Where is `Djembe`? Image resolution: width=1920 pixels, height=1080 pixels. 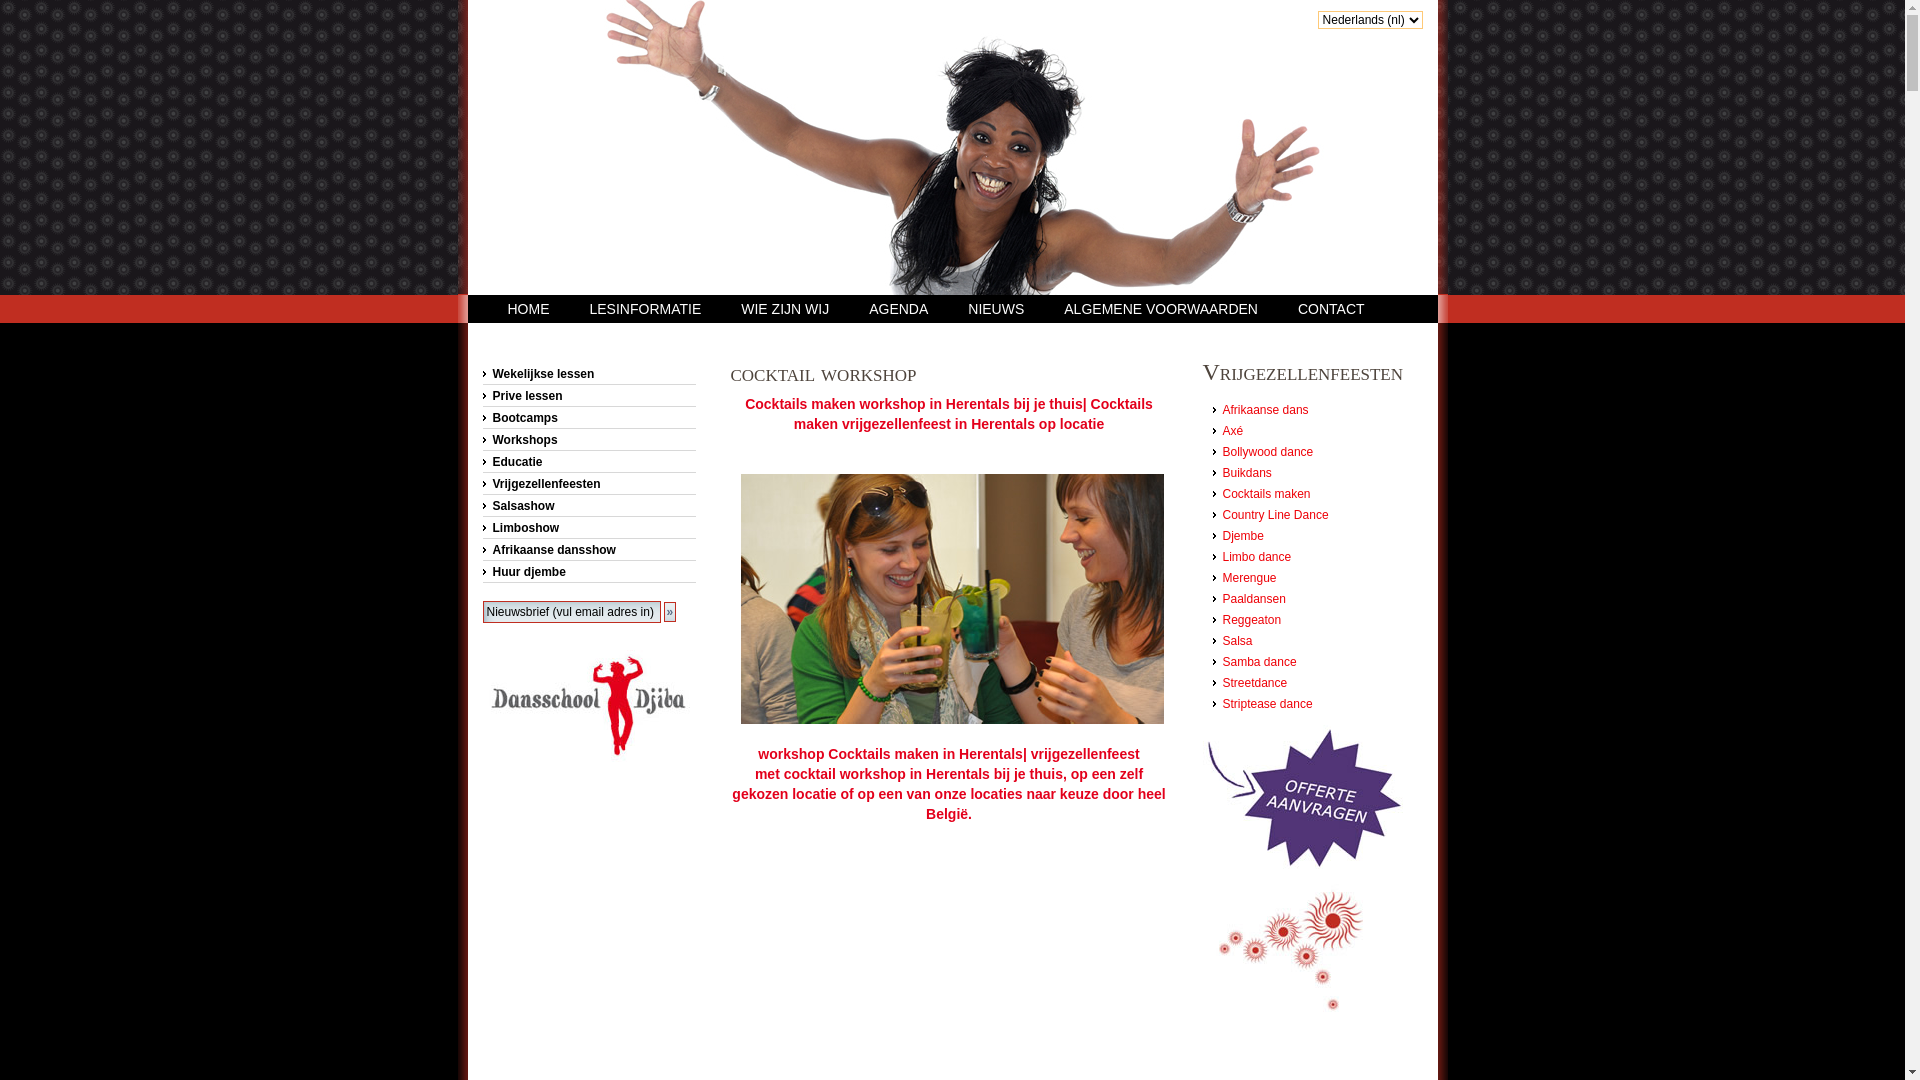 Djembe is located at coordinates (1242, 536).